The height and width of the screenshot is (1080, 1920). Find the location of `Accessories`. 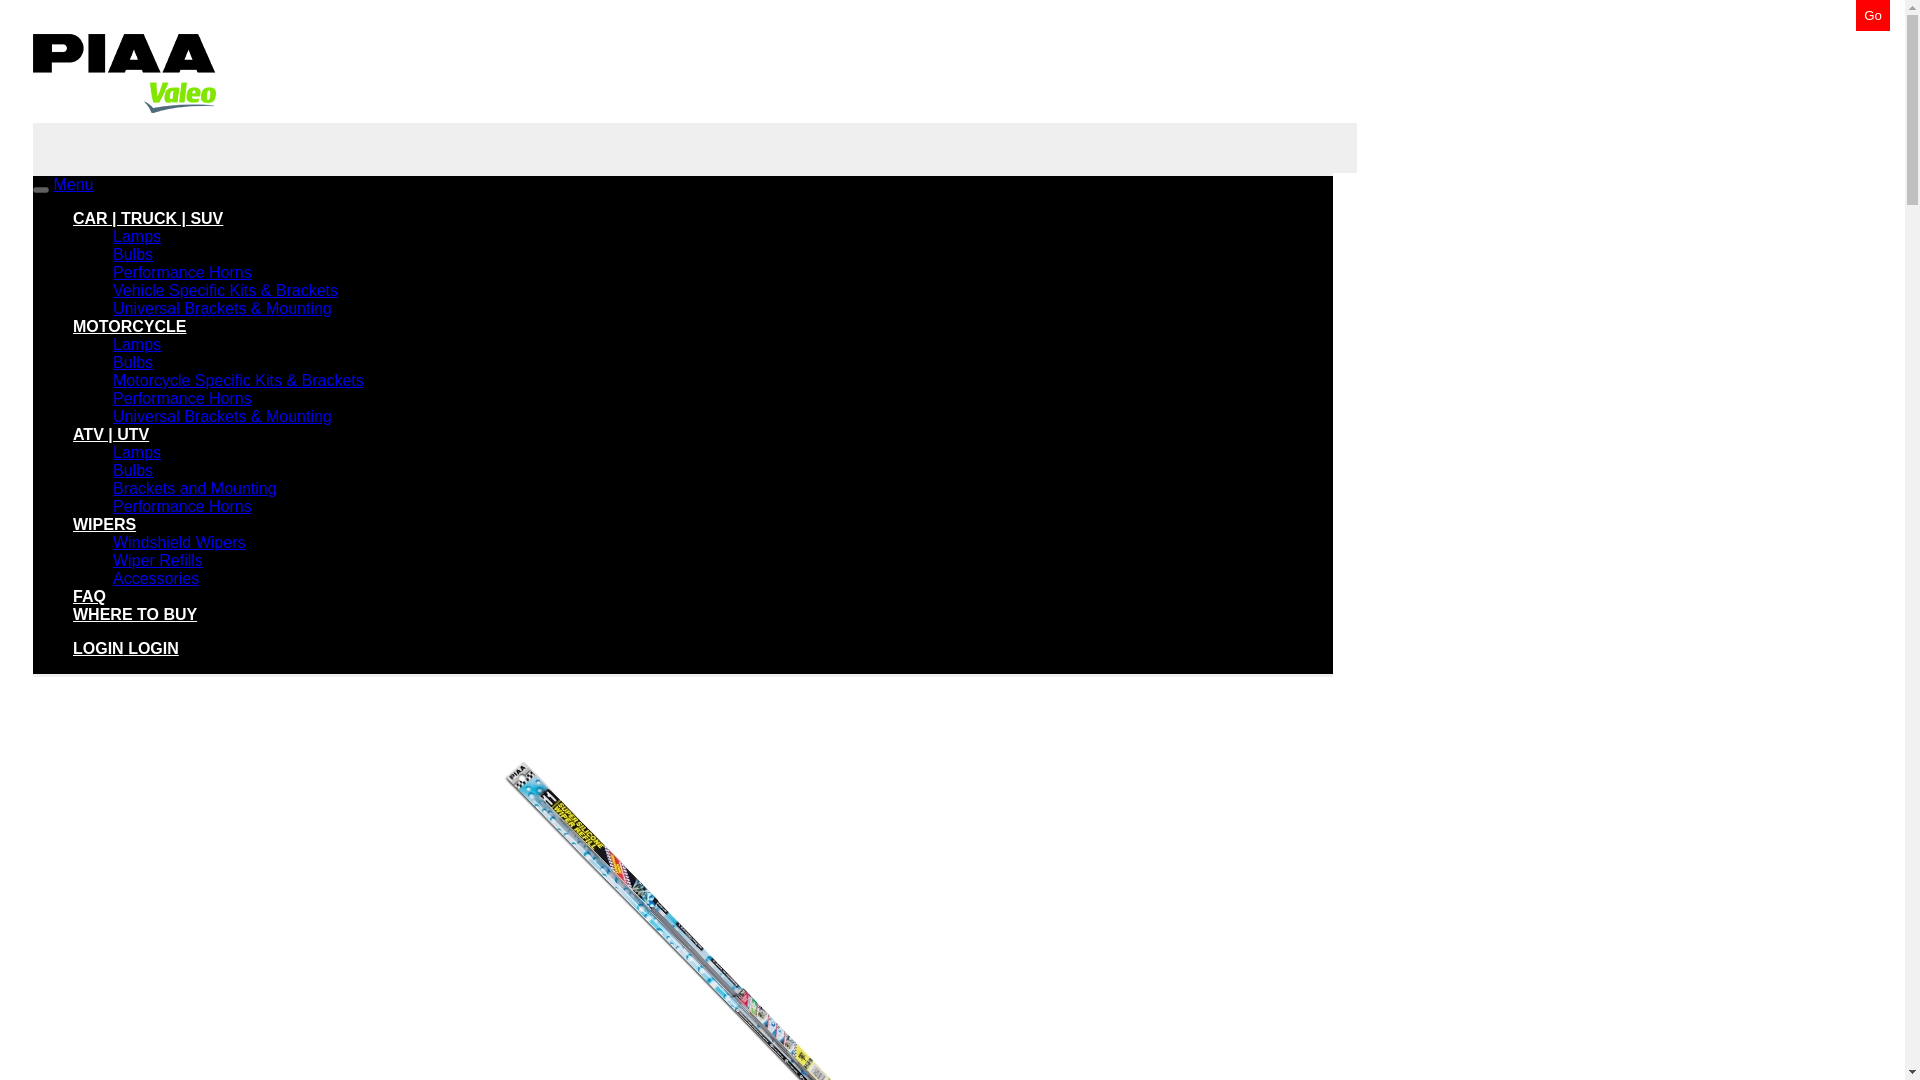

Accessories is located at coordinates (156, 578).